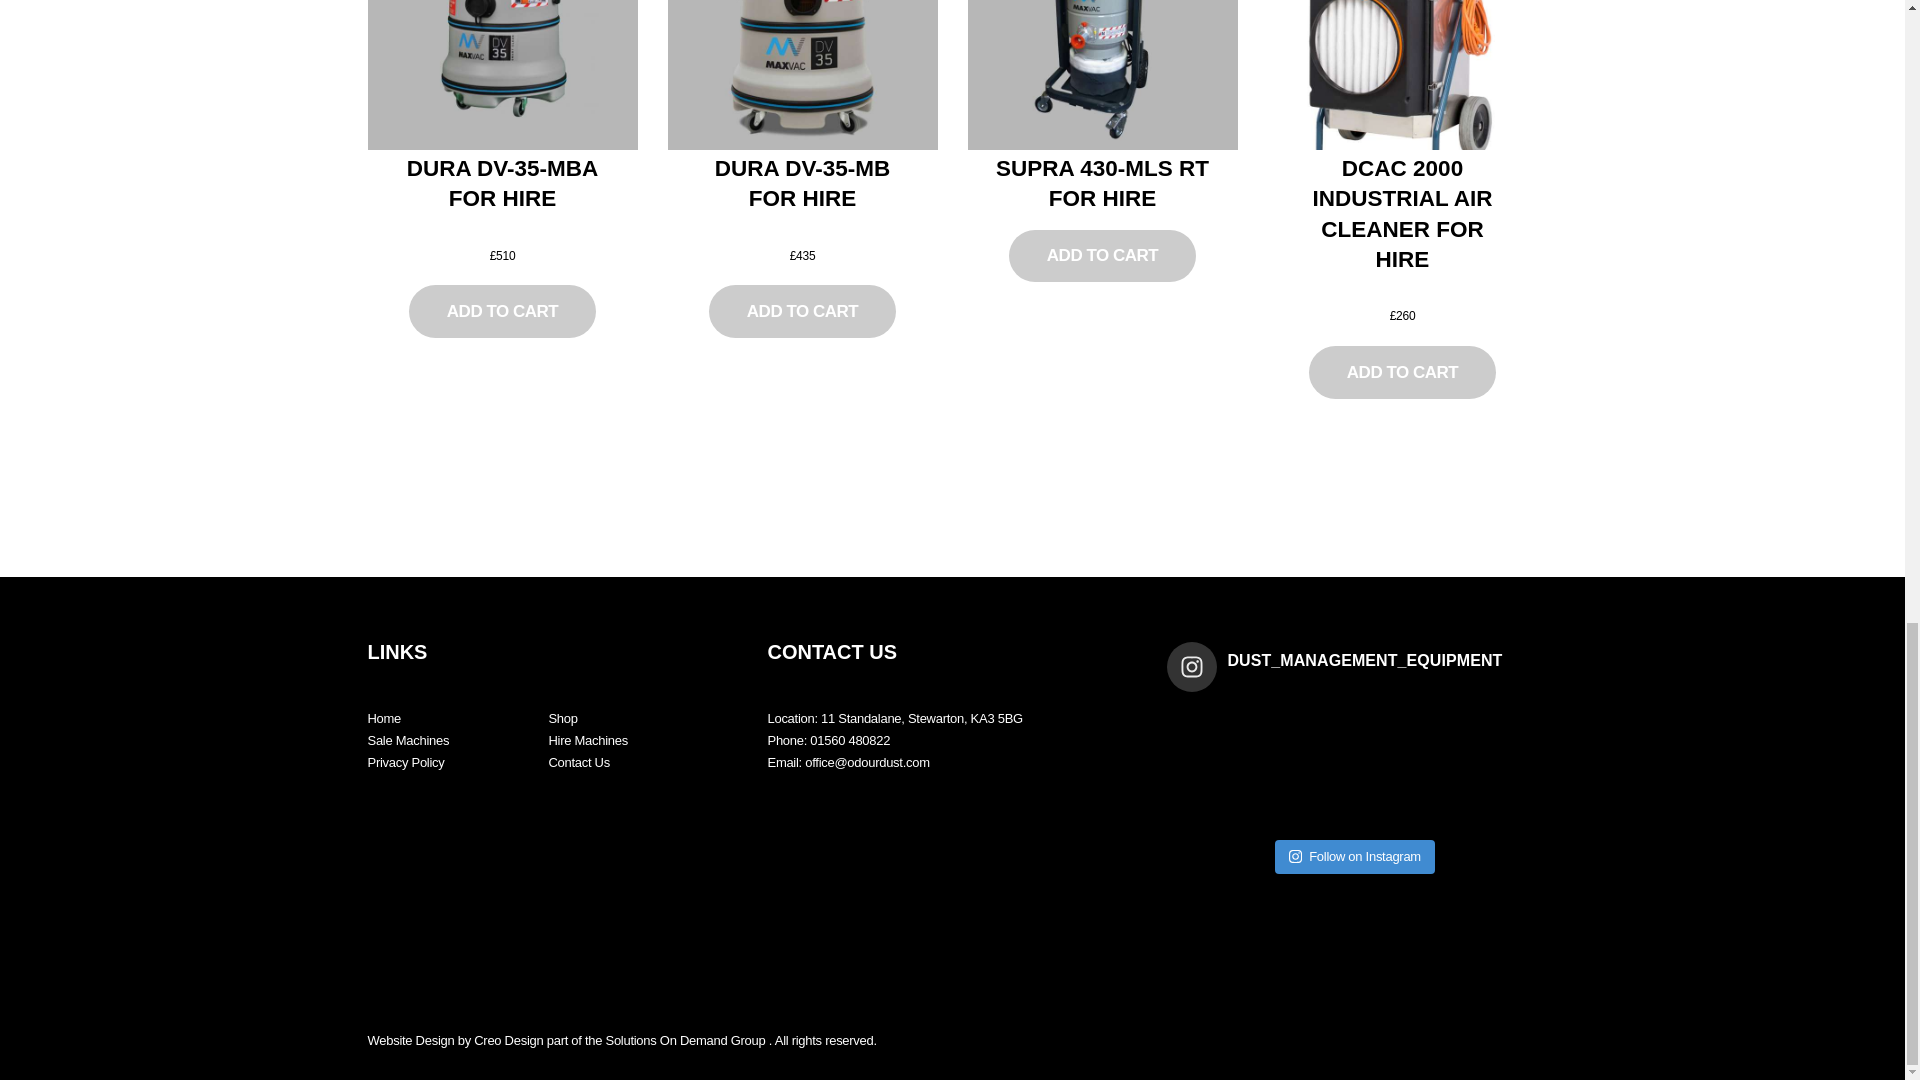 The height and width of the screenshot is (1080, 1920). I want to click on DURA DV-35-MB FOR HIRE, so click(802, 184).